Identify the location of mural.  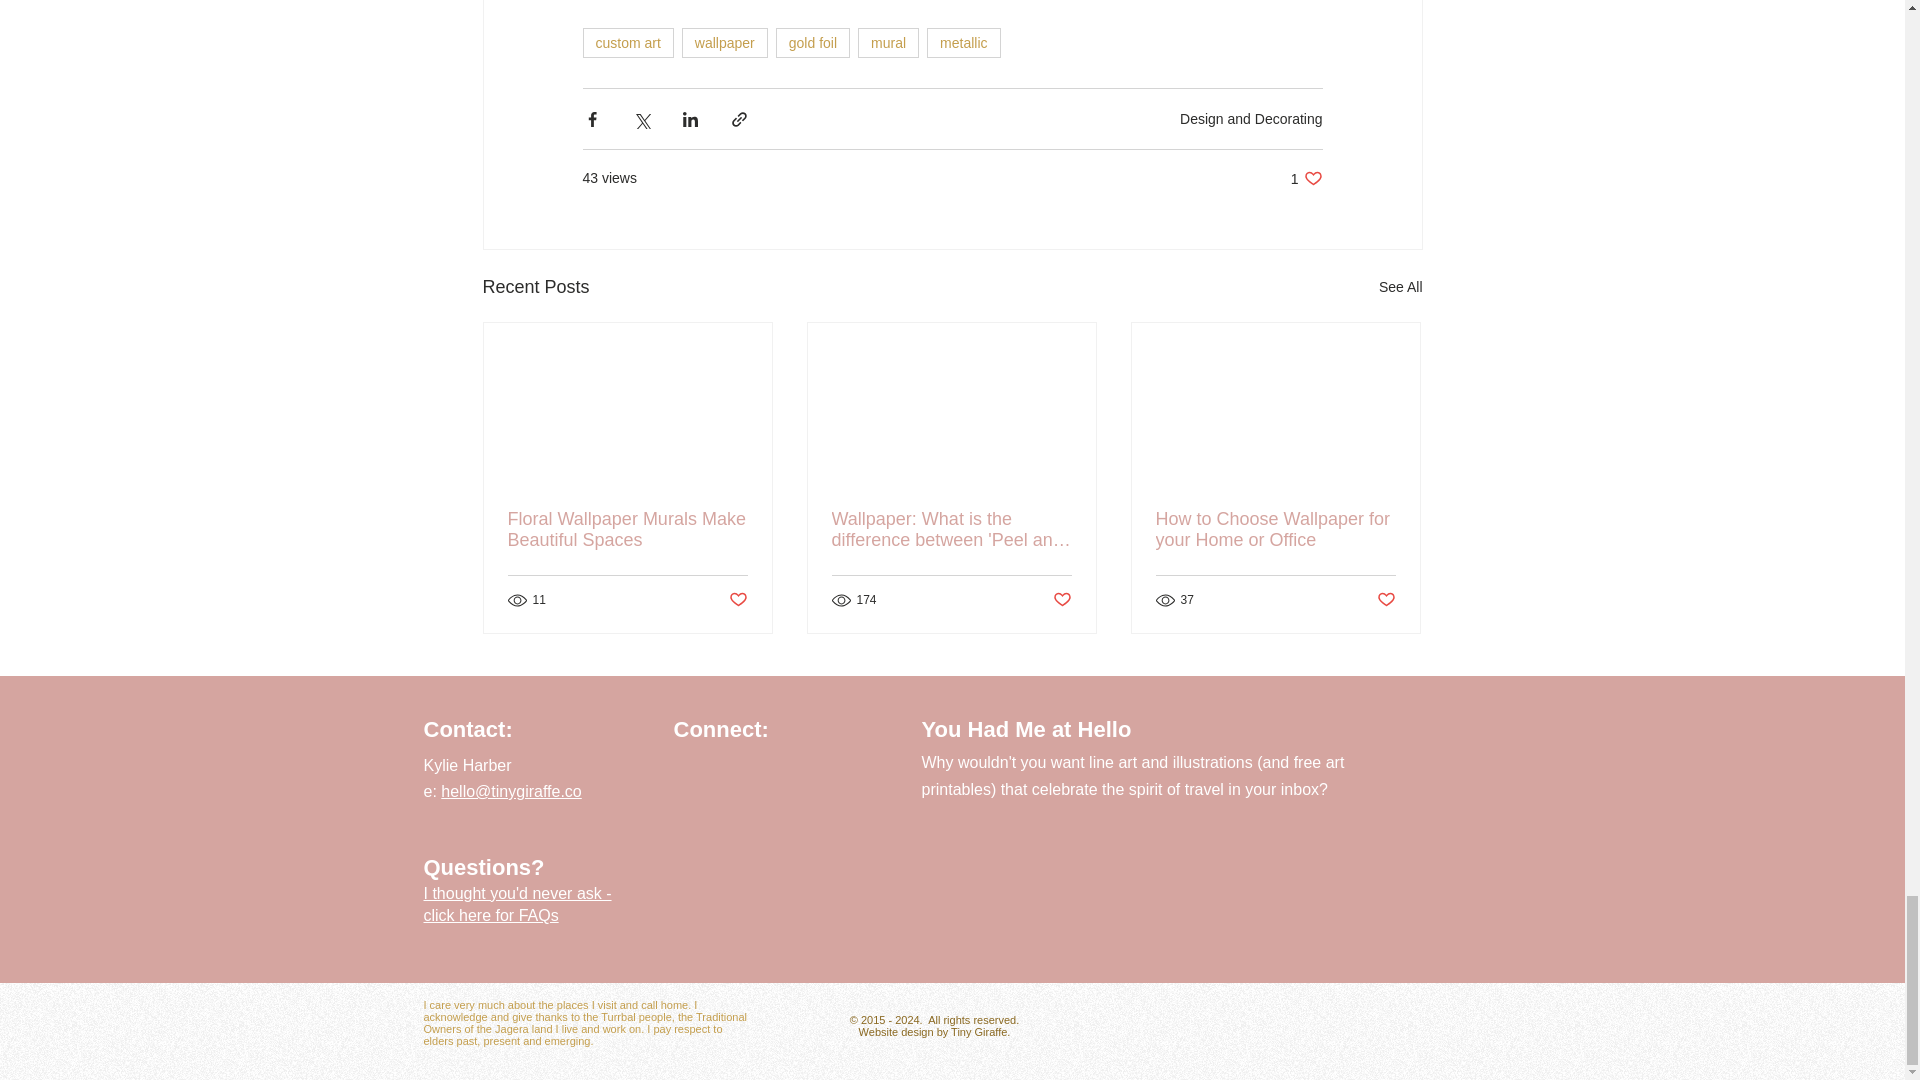
(724, 43).